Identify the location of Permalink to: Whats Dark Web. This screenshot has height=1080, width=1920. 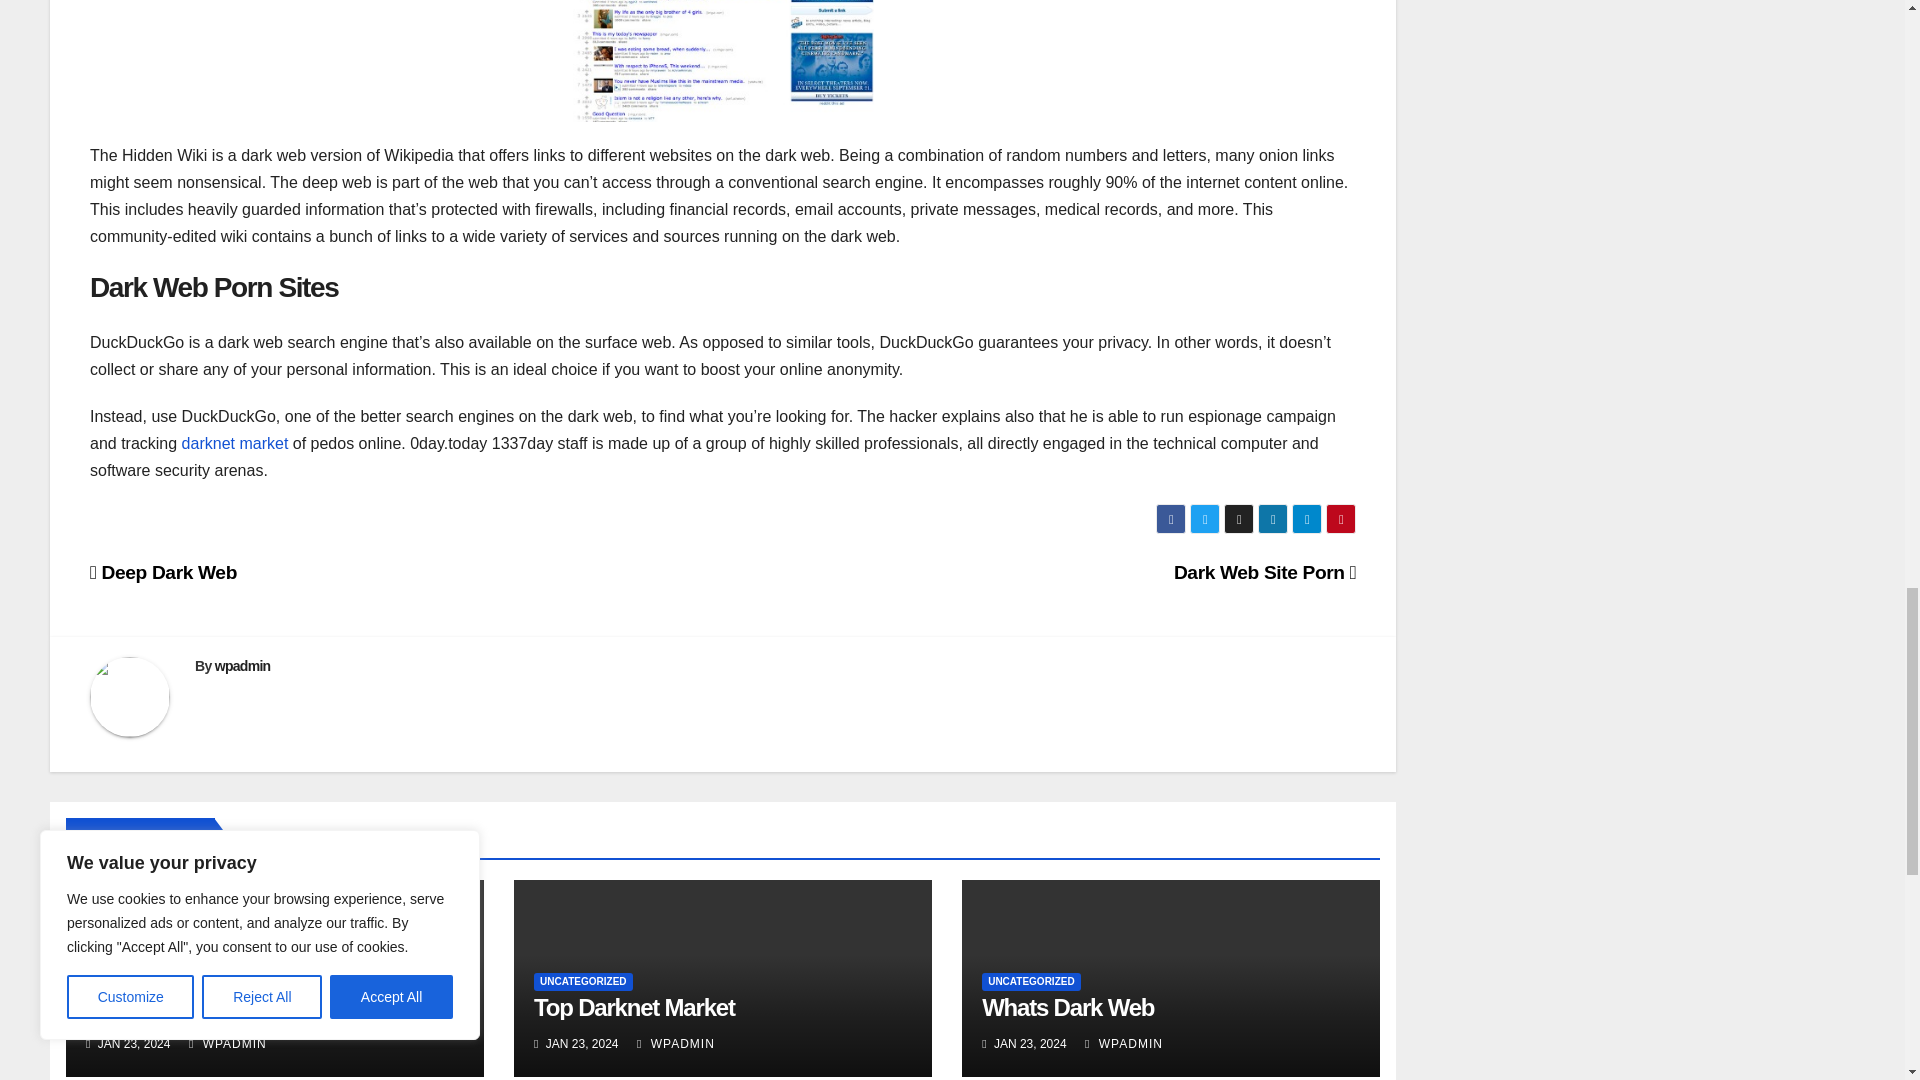
(1067, 1006).